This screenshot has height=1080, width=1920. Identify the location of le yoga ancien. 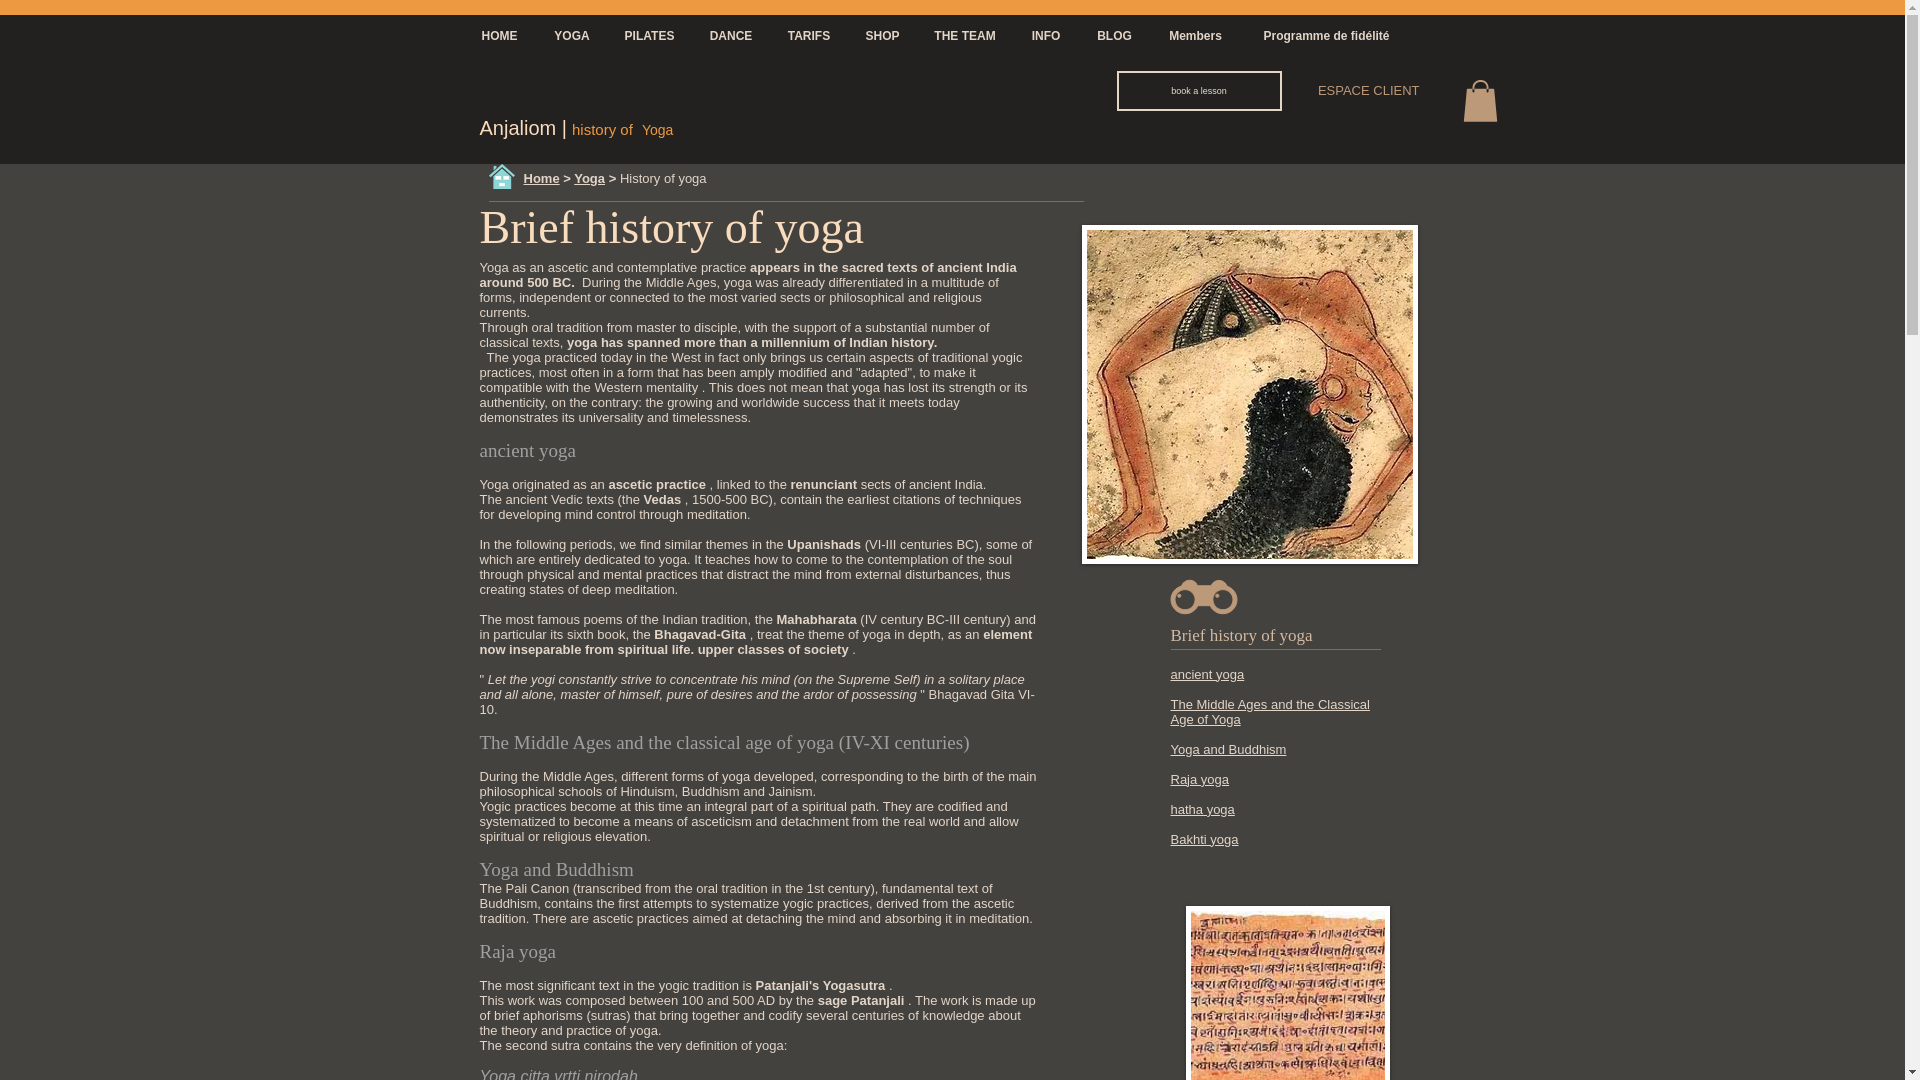
(1288, 993).